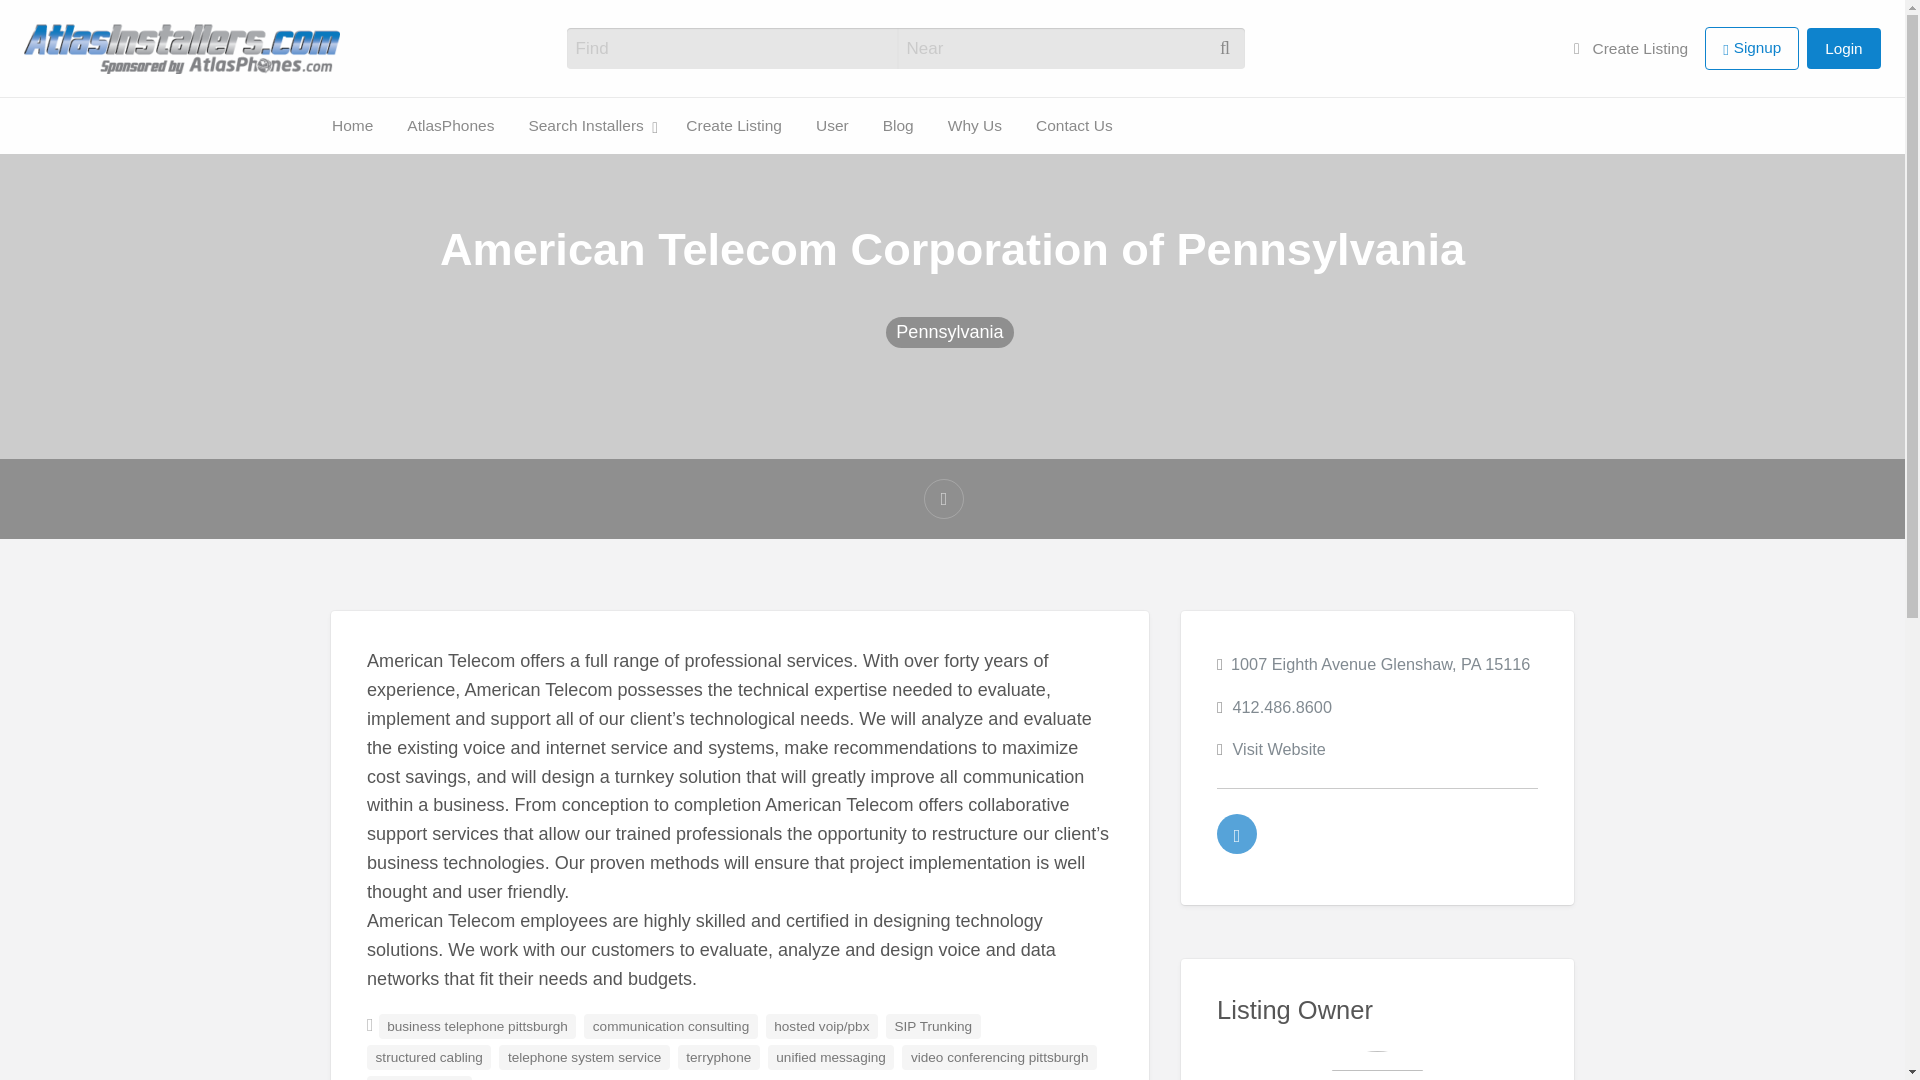  Describe the element at coordinates (41, 154) in the screenshot. I see `Search Installers` at that location.